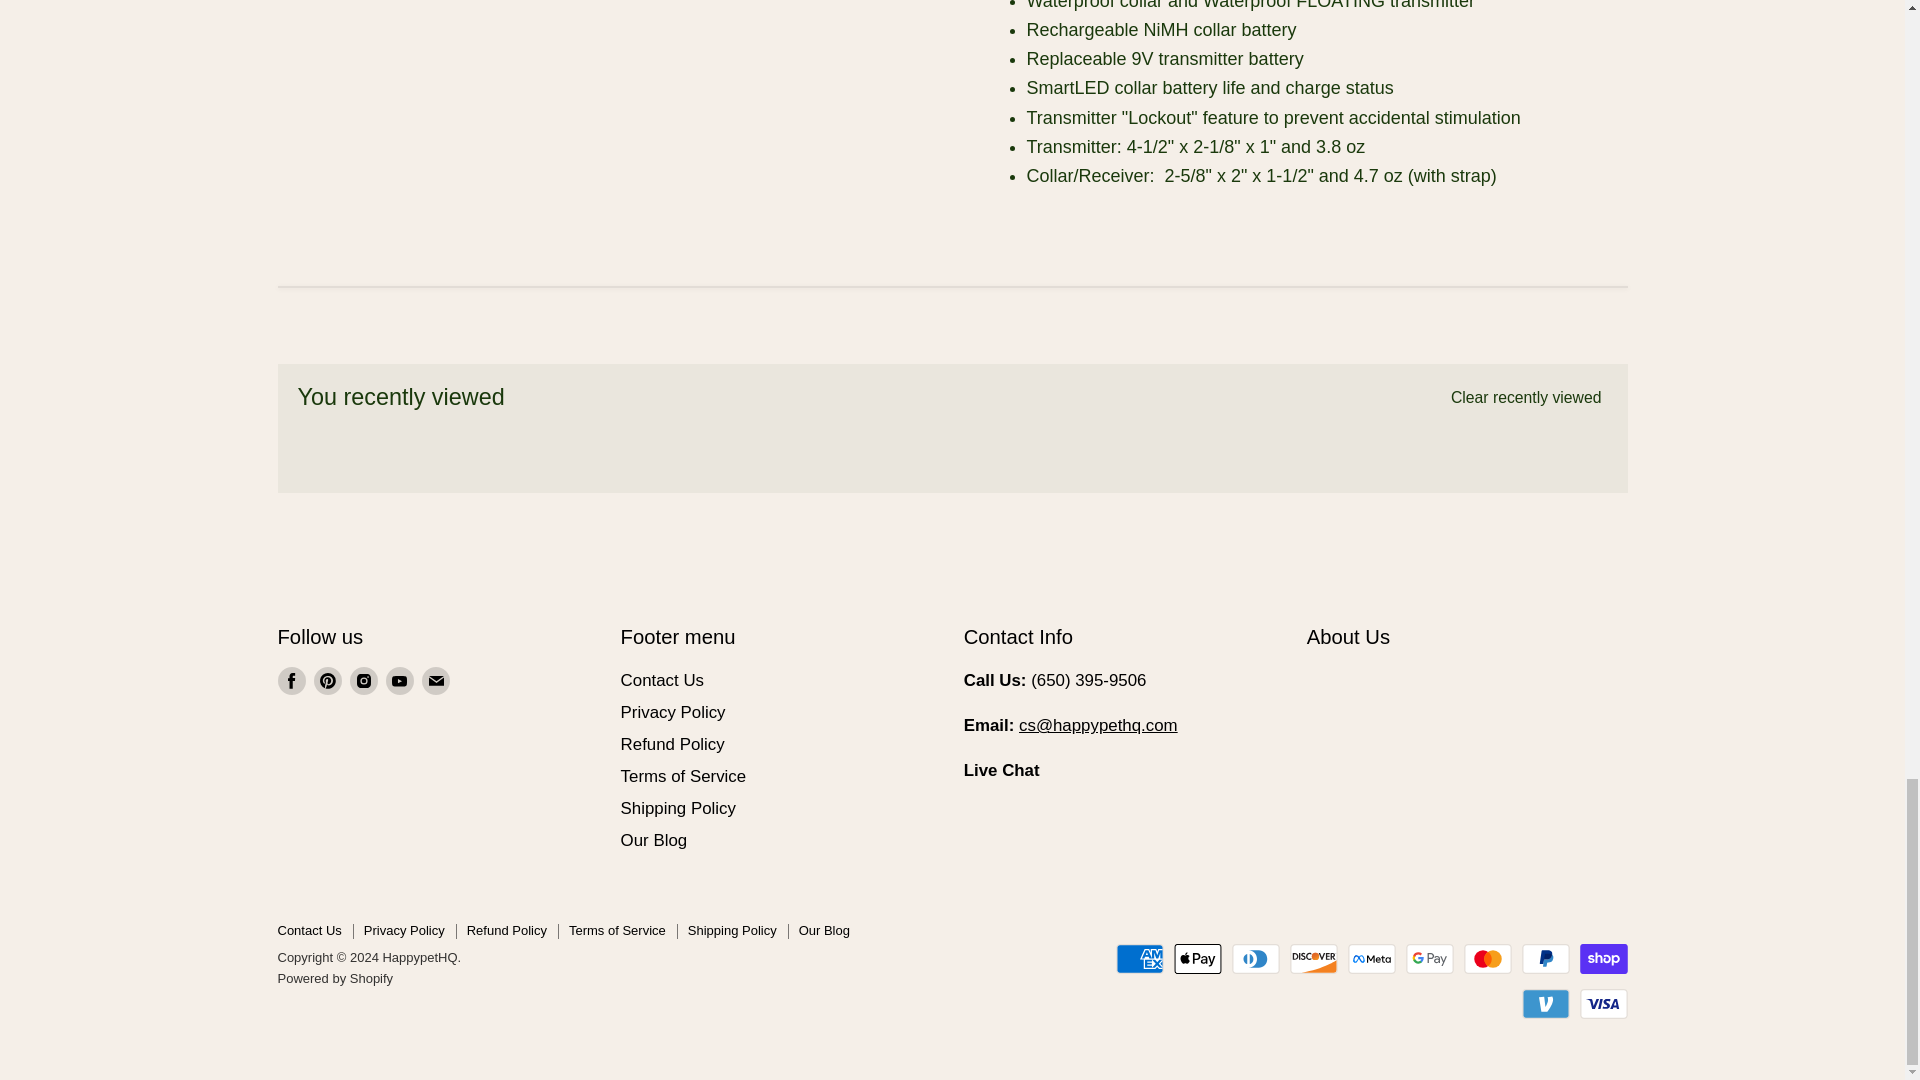 The image size is (1920, 1080). I want to click on Youtube, so click(400, 681).